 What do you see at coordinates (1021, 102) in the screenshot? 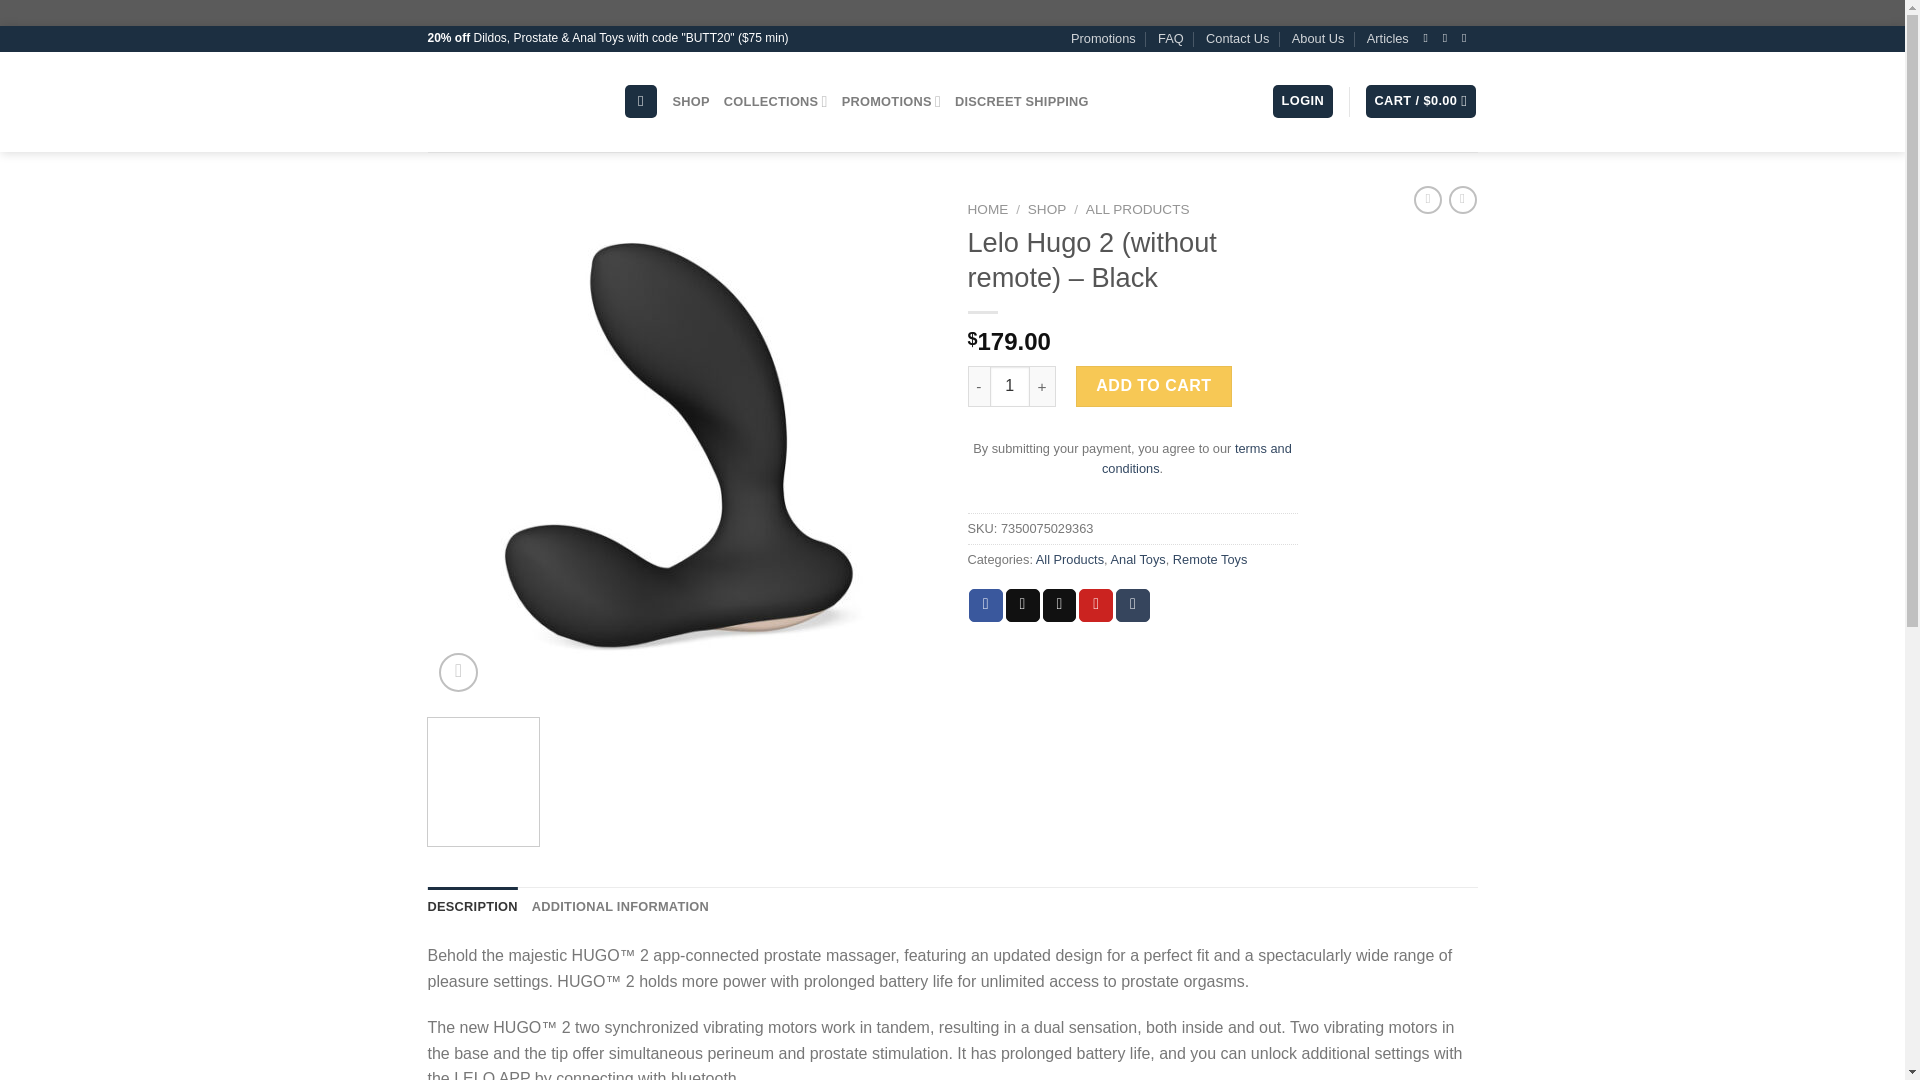
I see `DISCREET SHIPPING` at bounding box center [1021, 102].